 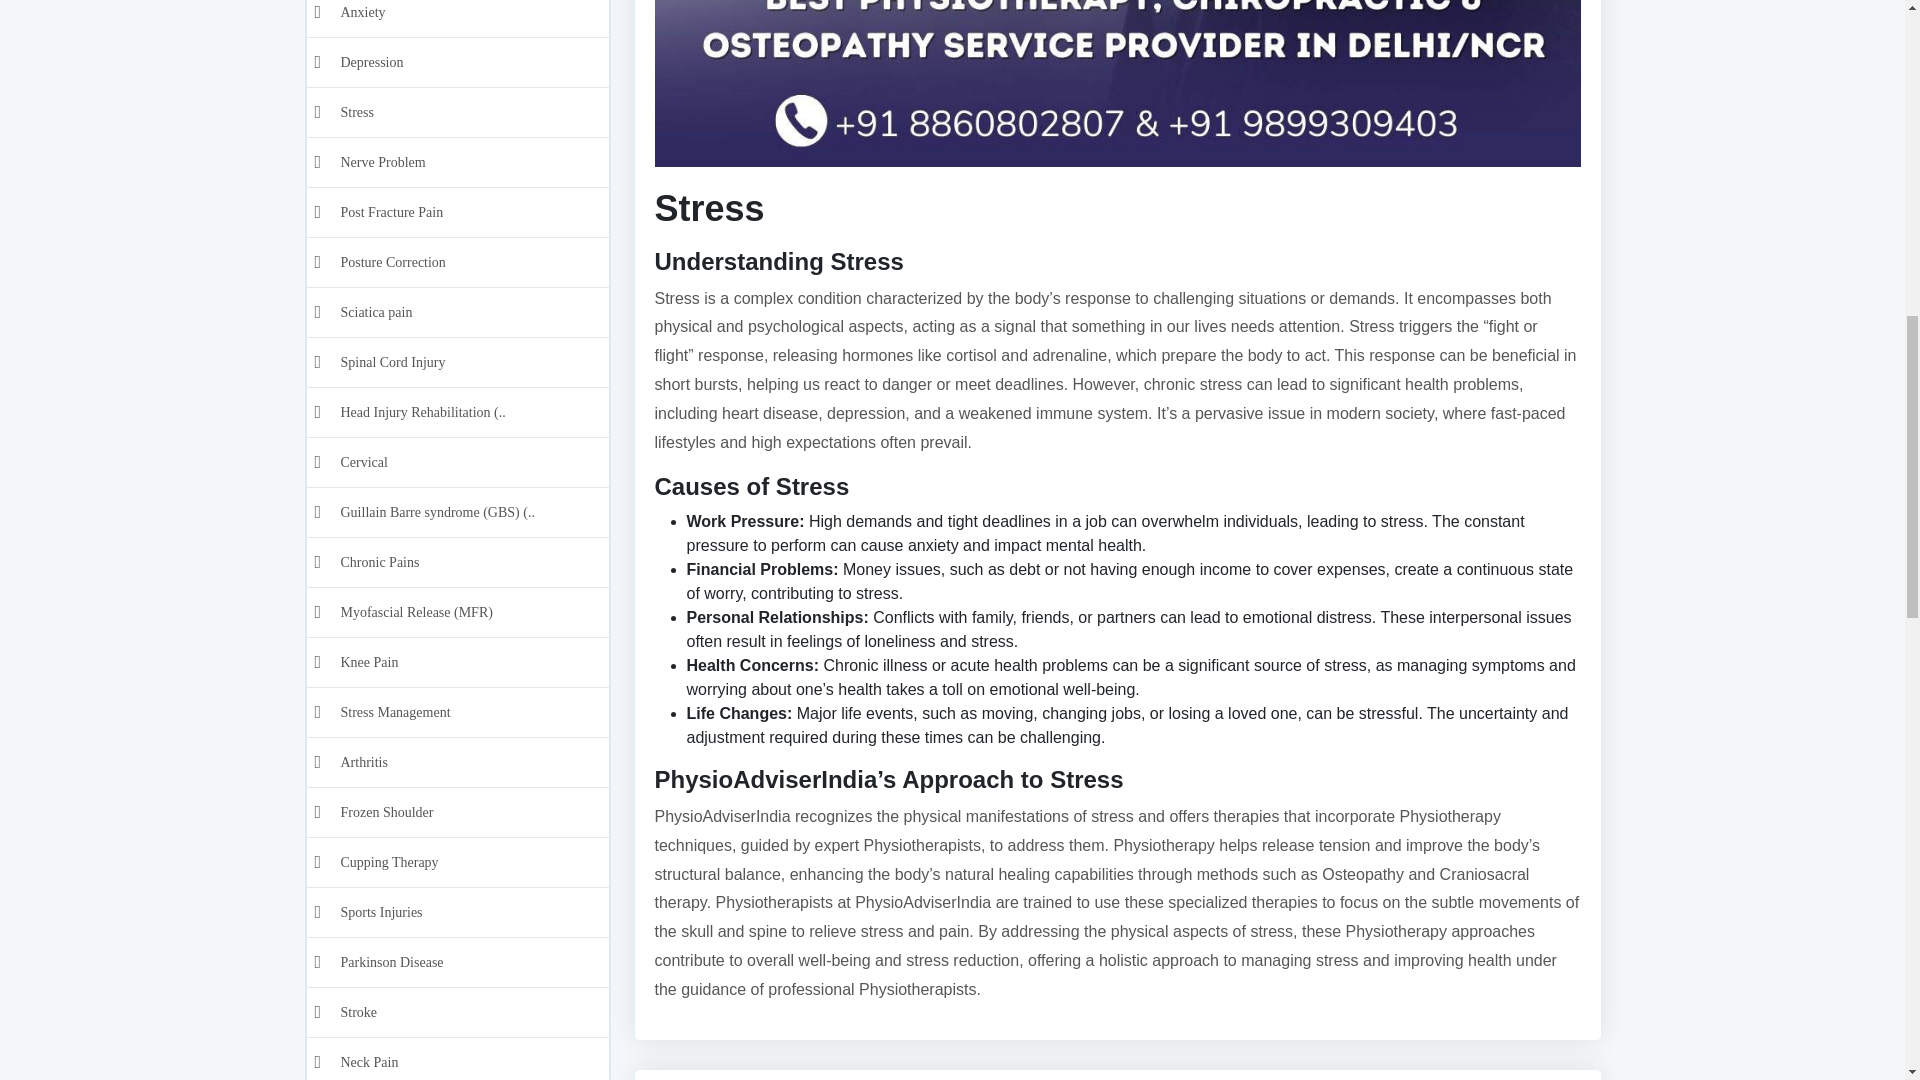 What do you see at coordinates (469, 10) in the screenshot?
I see `Cervical` at bounding box center [469, 10].